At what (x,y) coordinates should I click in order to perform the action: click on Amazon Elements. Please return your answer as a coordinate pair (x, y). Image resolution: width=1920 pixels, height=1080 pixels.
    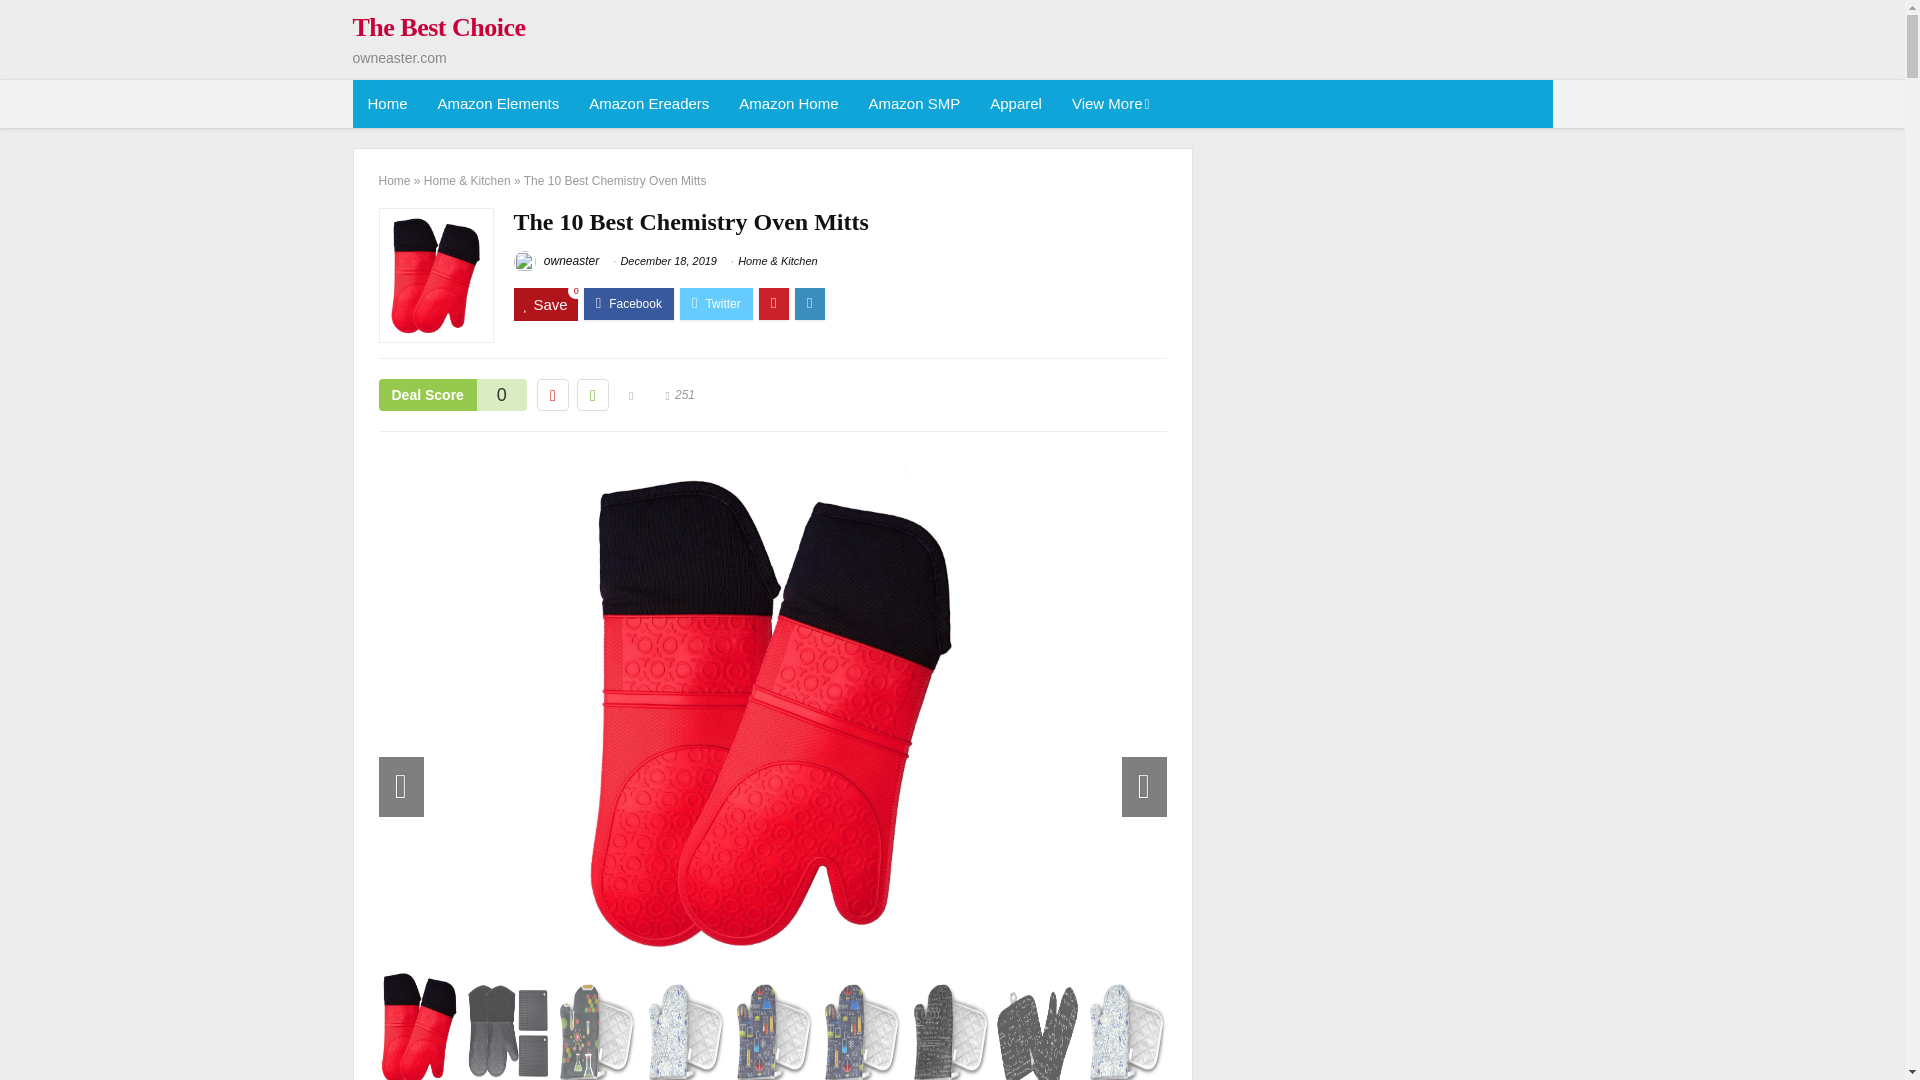
    Looking at the image, I should click on (498, 104).